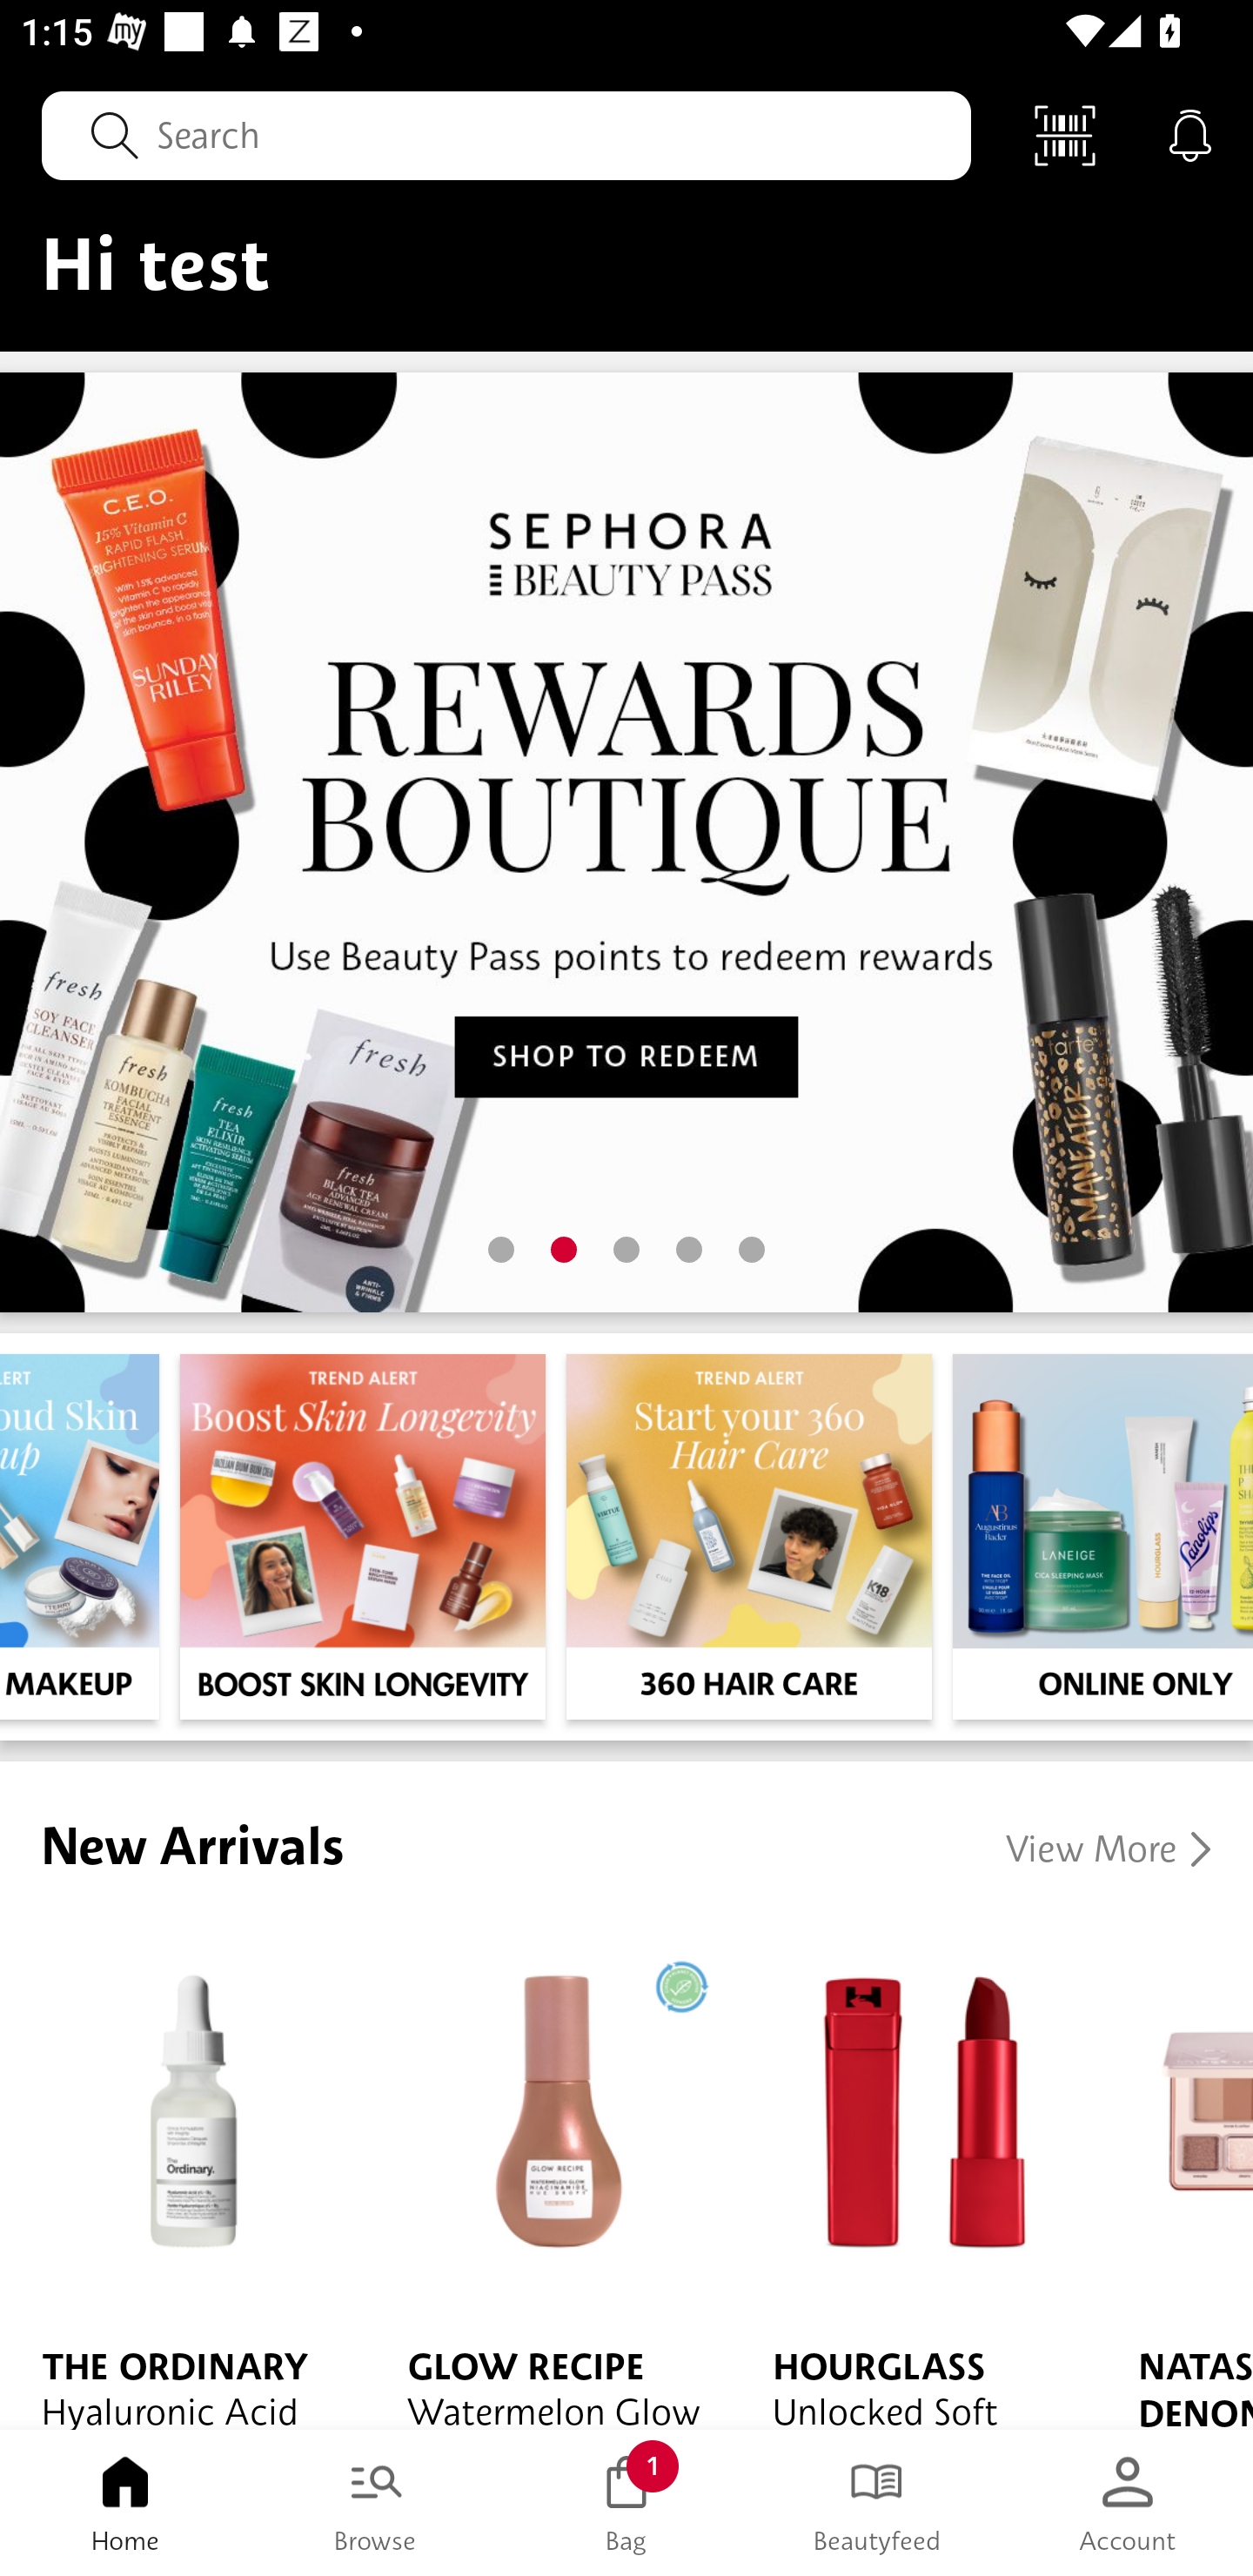  What do you see at coordinates (183, 2176) in the screenshot?
I see `THE ORDINARY Hyaluronic Acid 2% + B5` at bounding box center [183, 2176].